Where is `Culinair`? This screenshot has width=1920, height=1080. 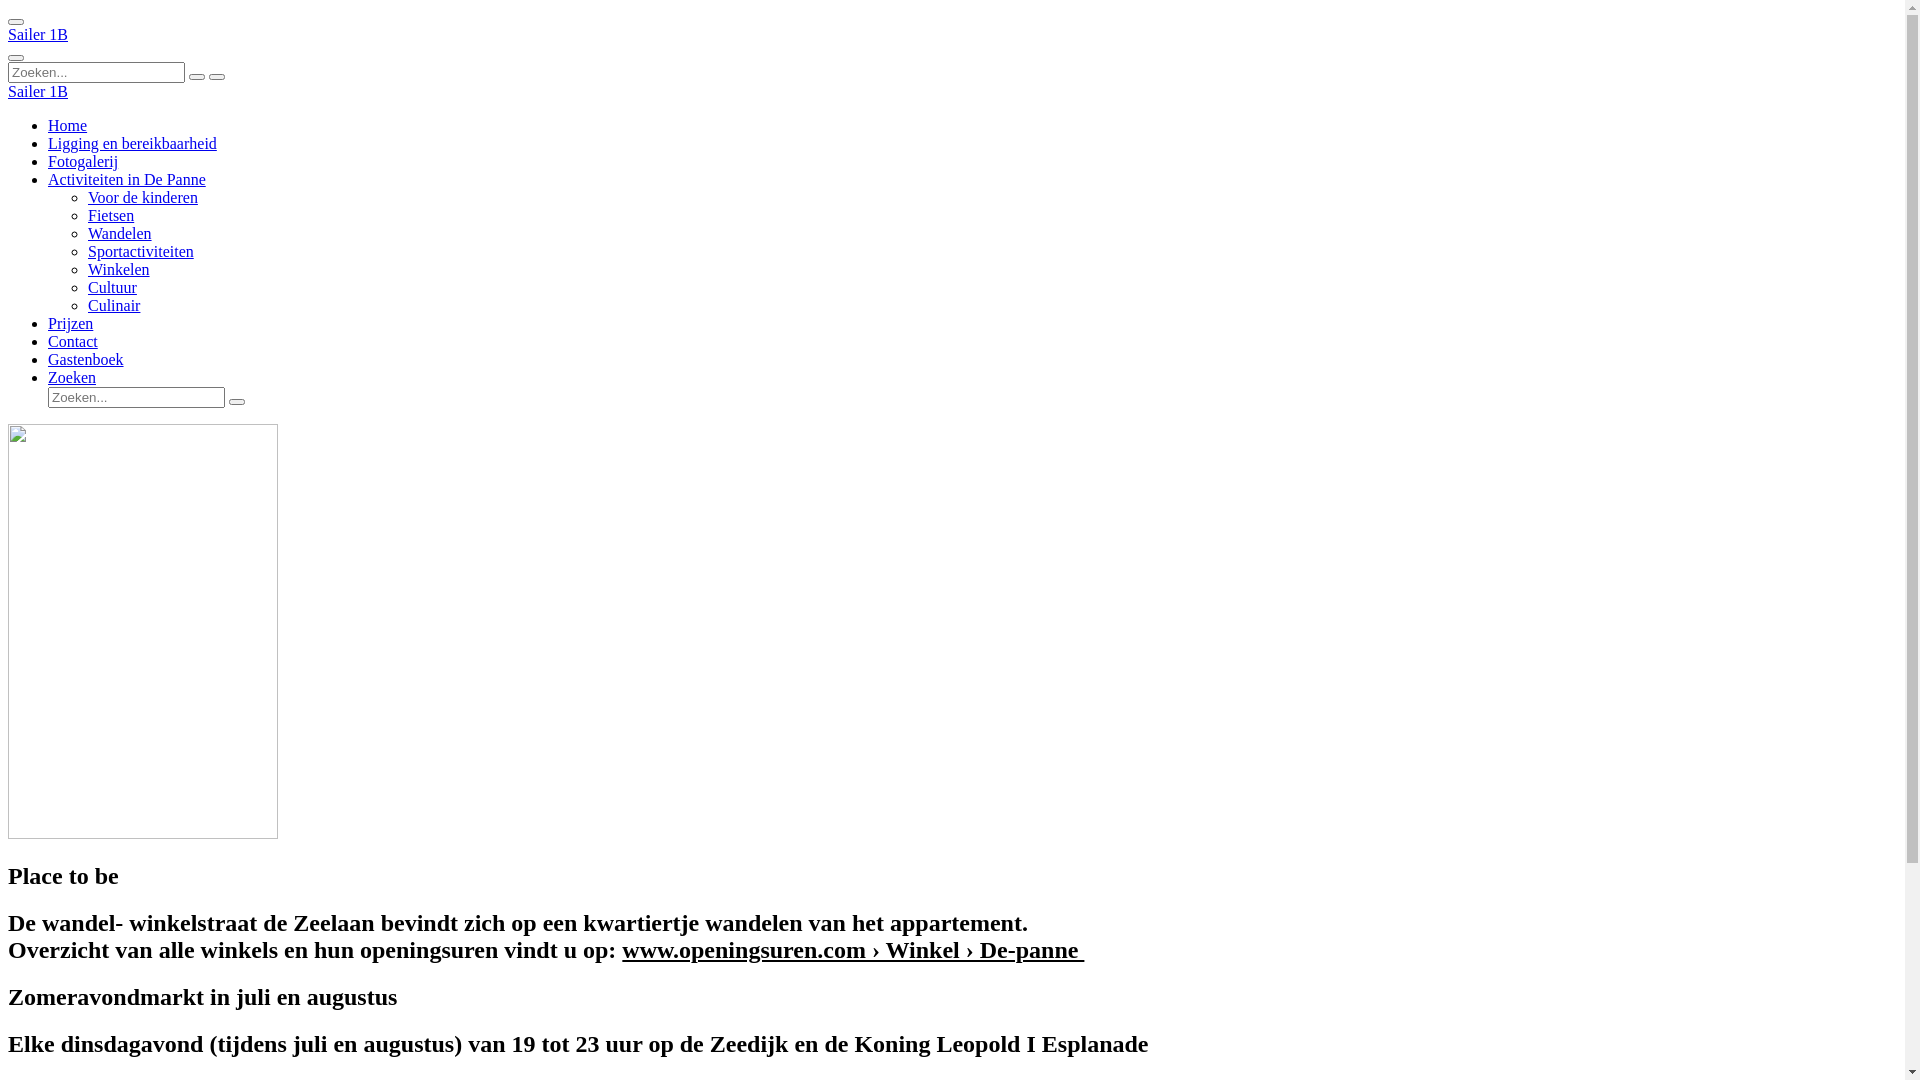
Culinair is located at coordinates (114, 306).